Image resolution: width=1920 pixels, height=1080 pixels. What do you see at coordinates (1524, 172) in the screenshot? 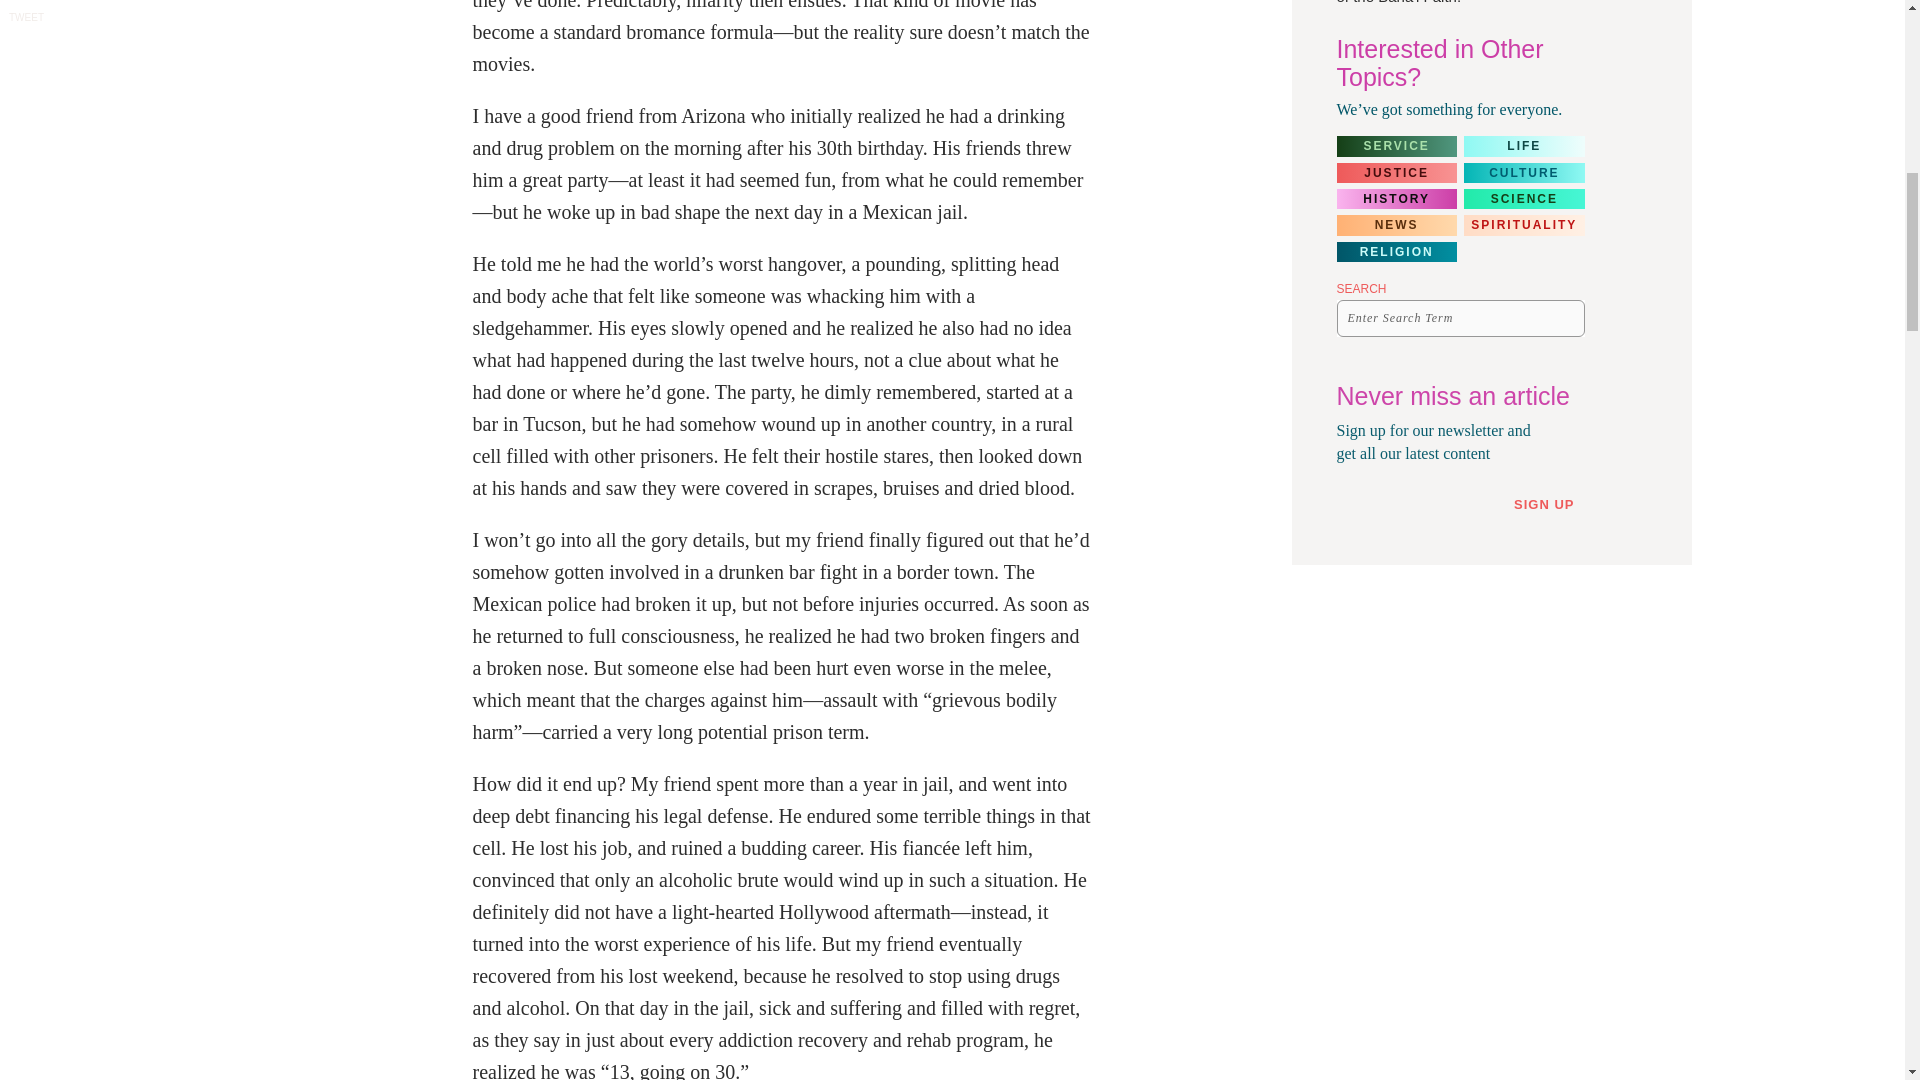
I see `CULTURE` at bounding box center [1524, 172].